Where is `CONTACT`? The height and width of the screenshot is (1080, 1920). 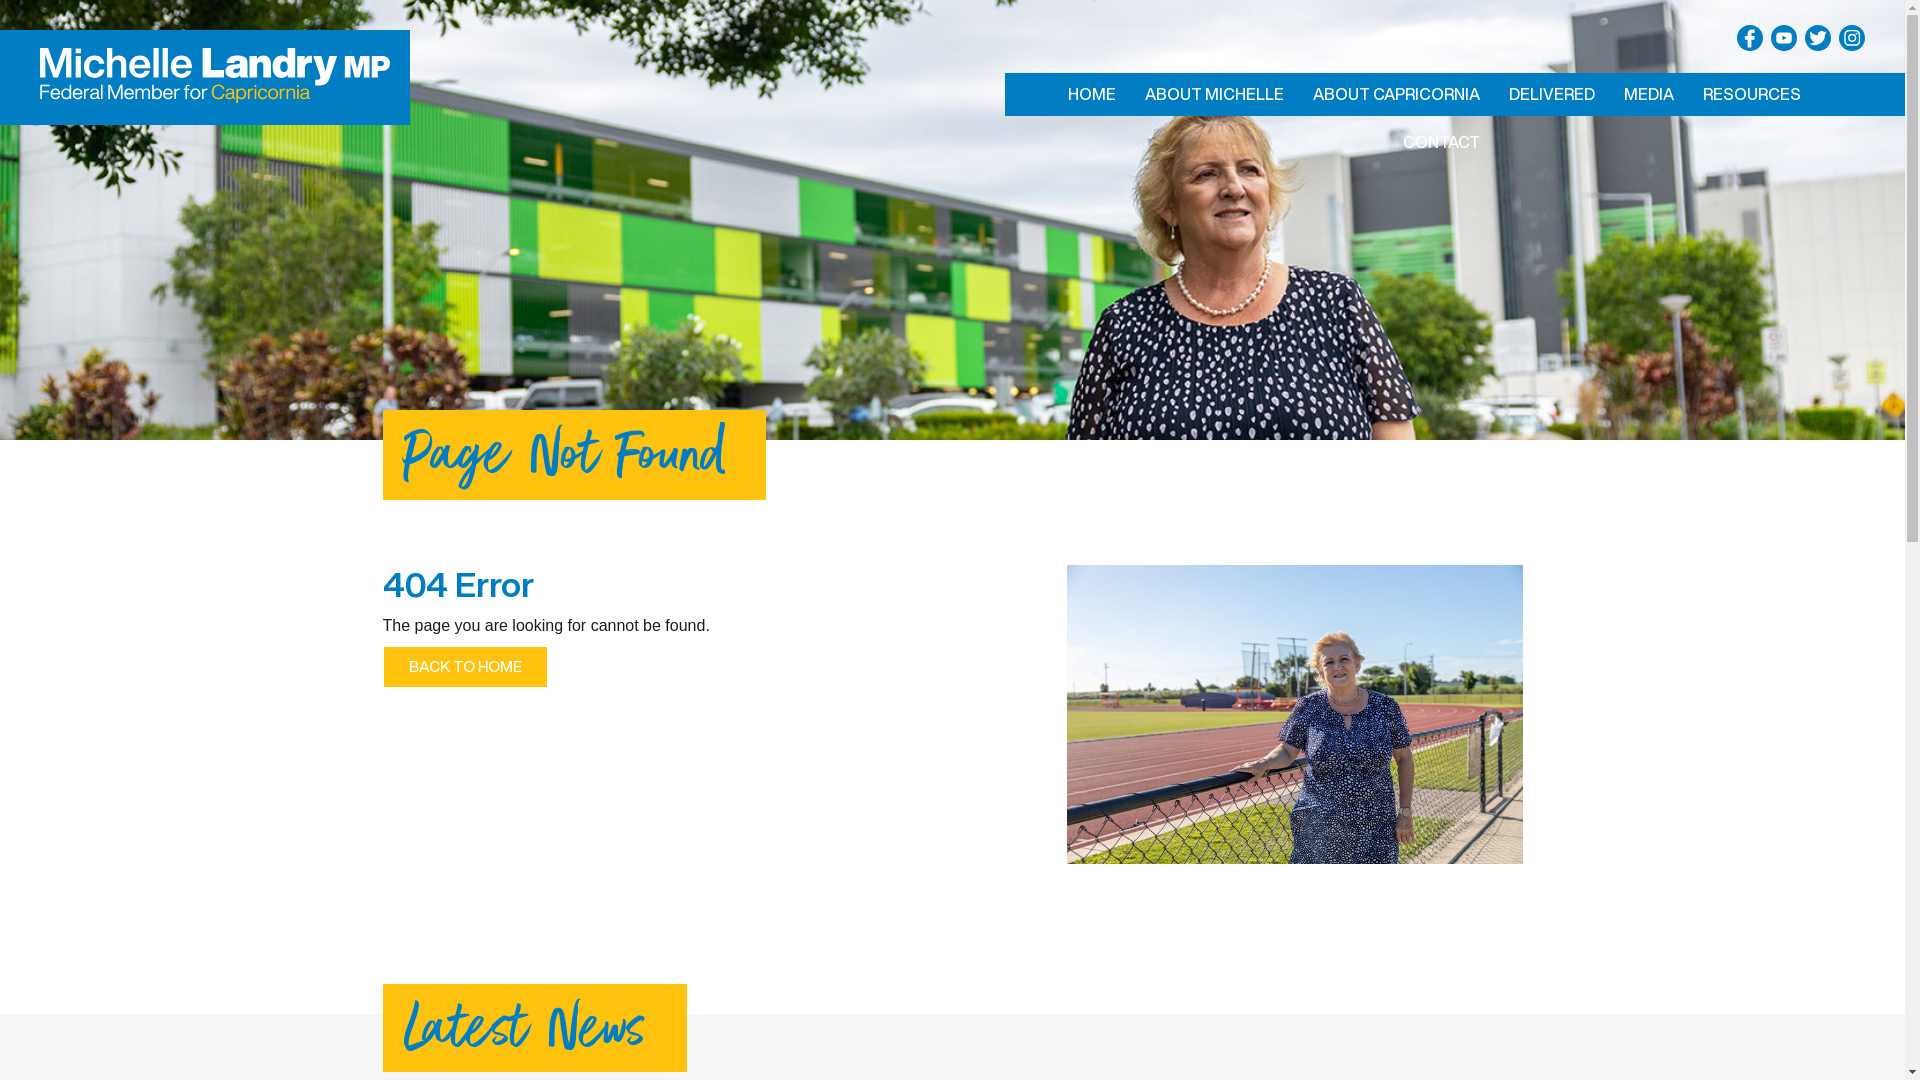
CONTACT is located at coordinates (1442, 142).